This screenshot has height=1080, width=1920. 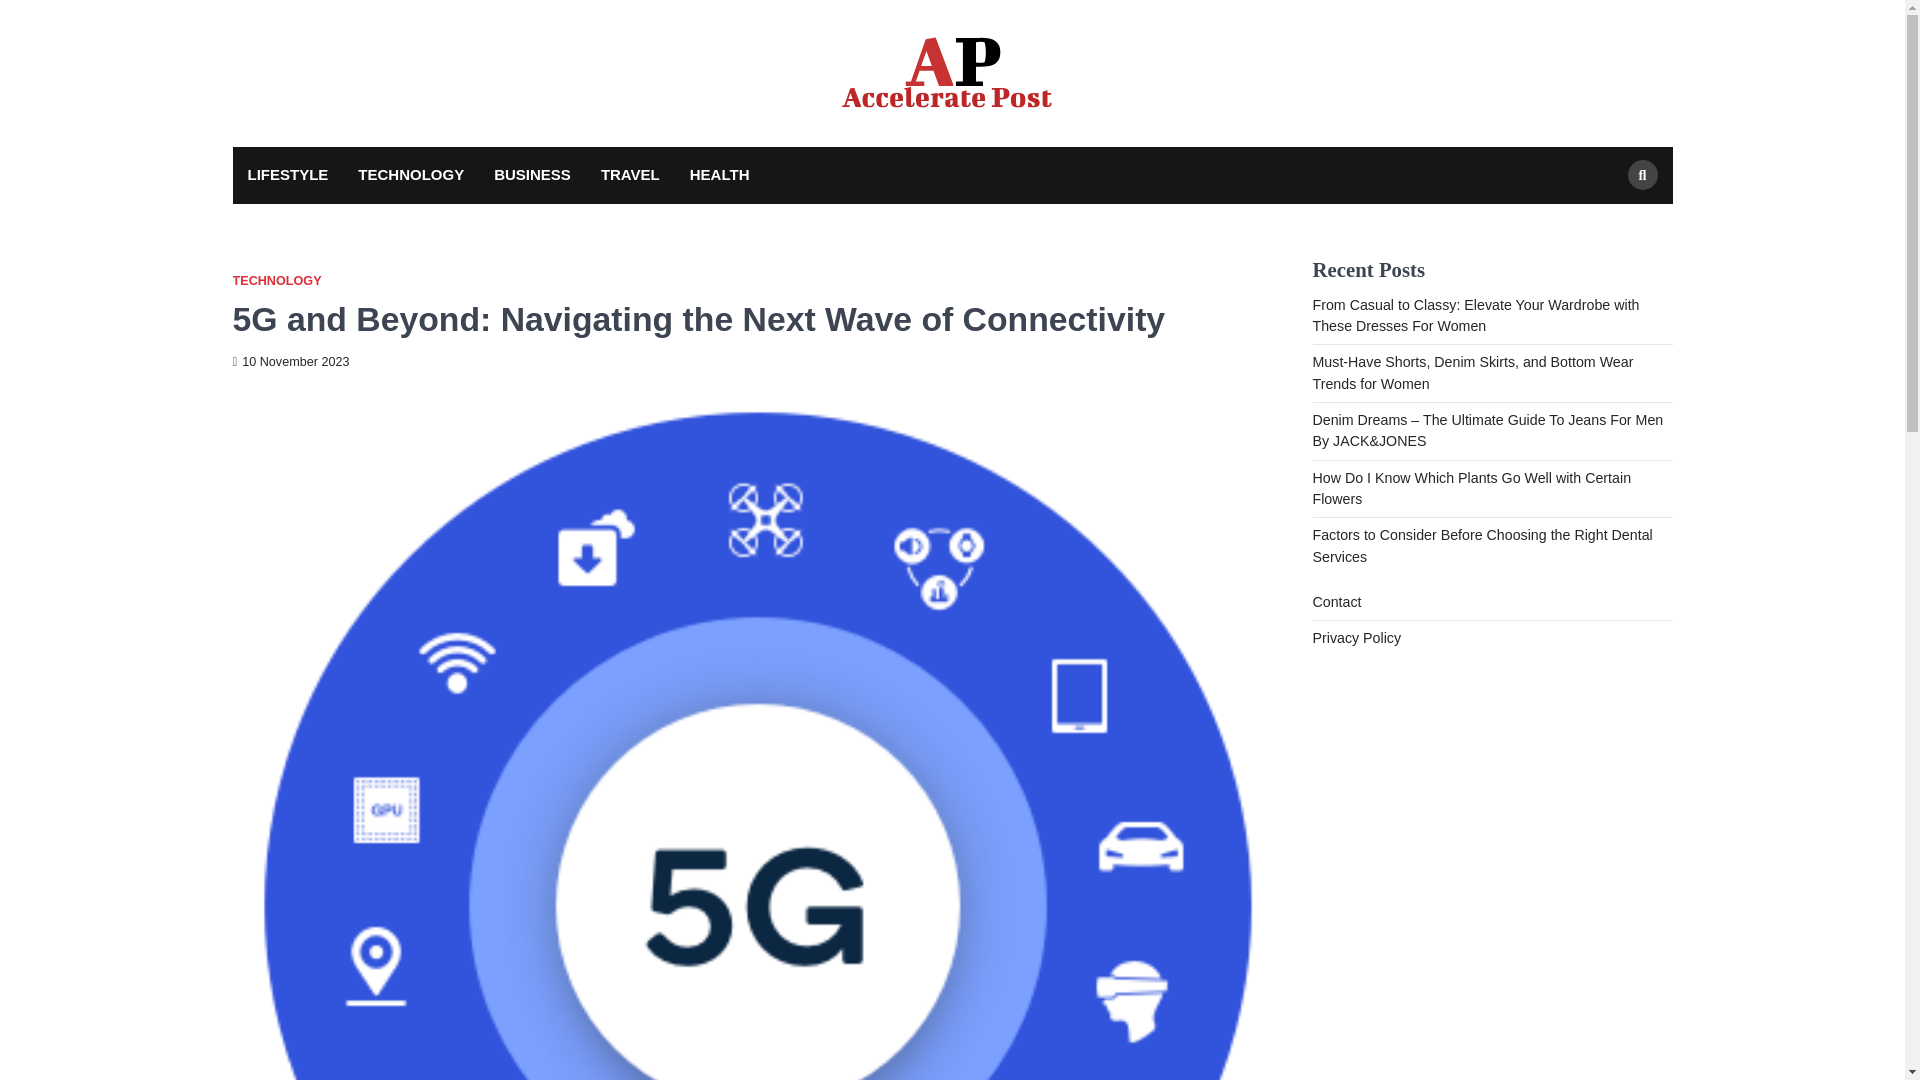 I want to click on How Do I Know Which Plants Go Well with Certain Flowers, so click(x=1470, y=488).